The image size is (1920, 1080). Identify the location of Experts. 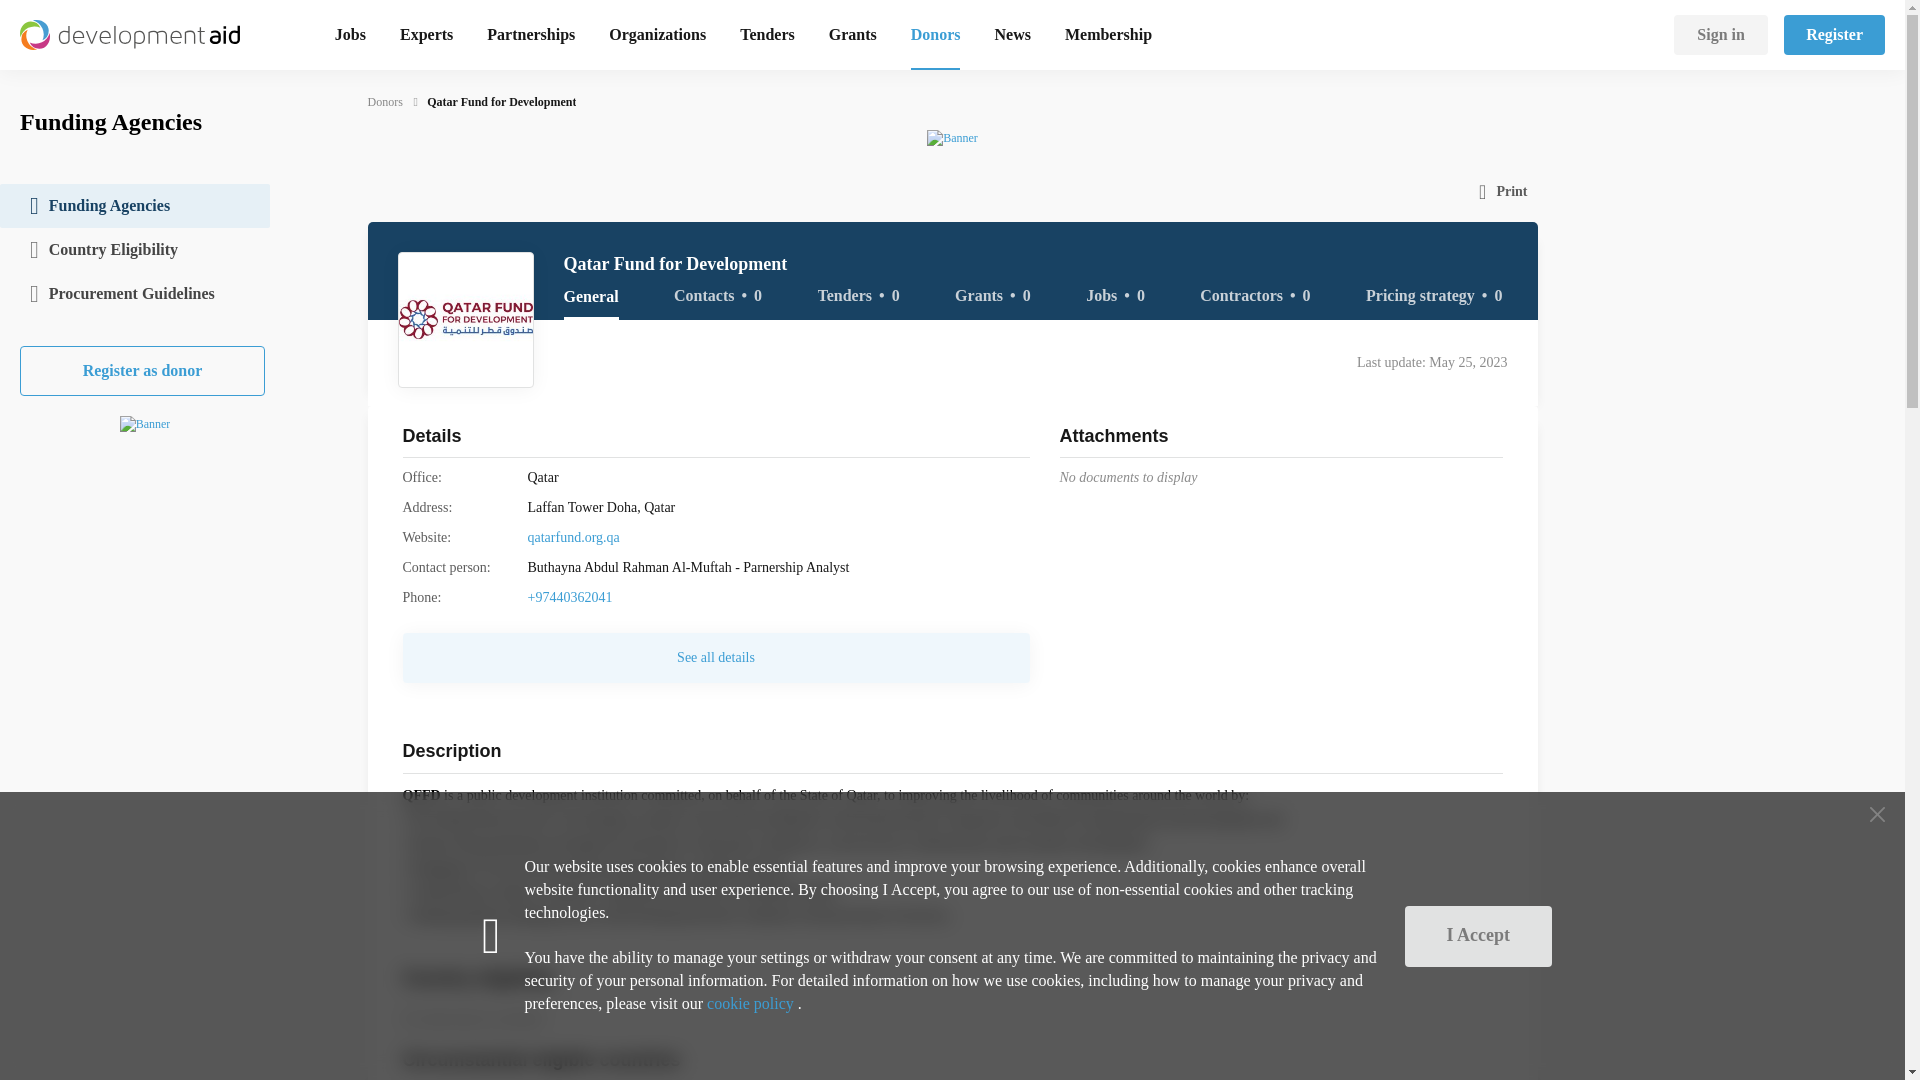
(426, 34).